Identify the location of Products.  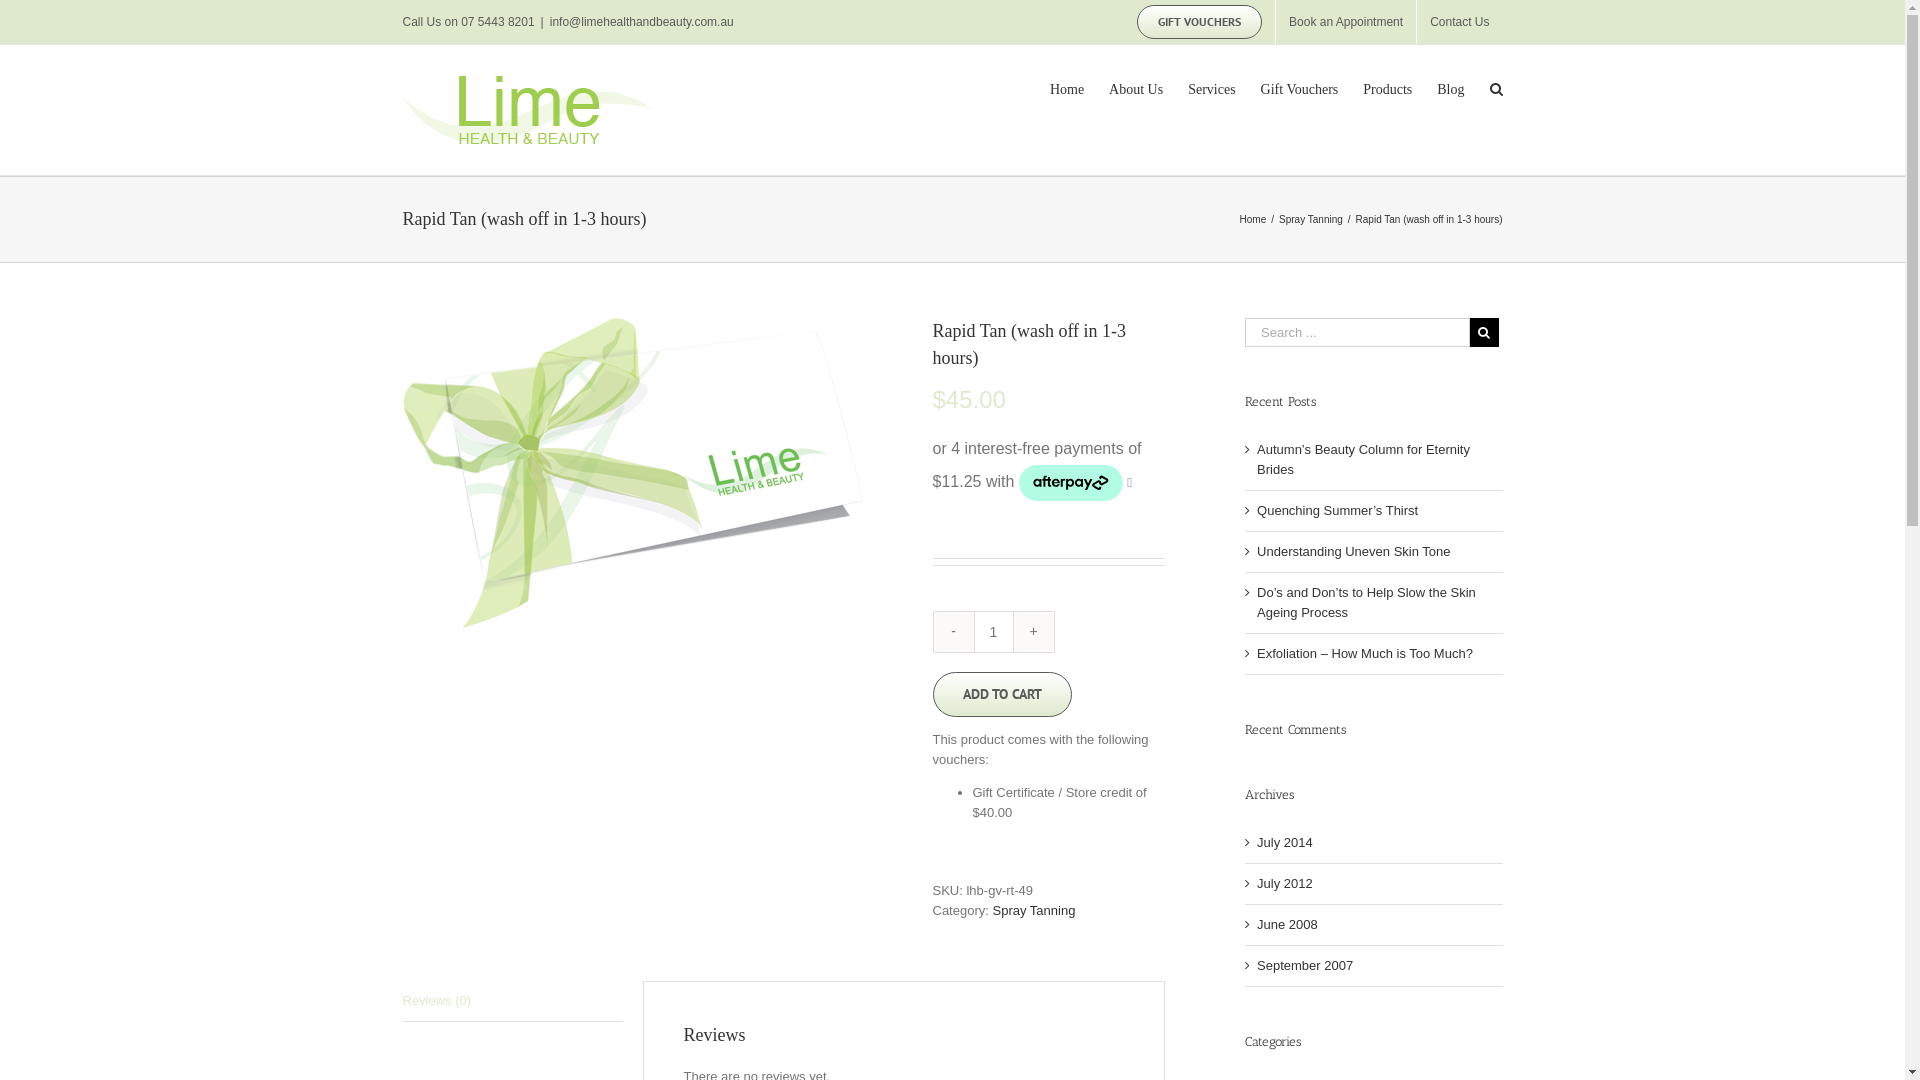
(1388, 88).